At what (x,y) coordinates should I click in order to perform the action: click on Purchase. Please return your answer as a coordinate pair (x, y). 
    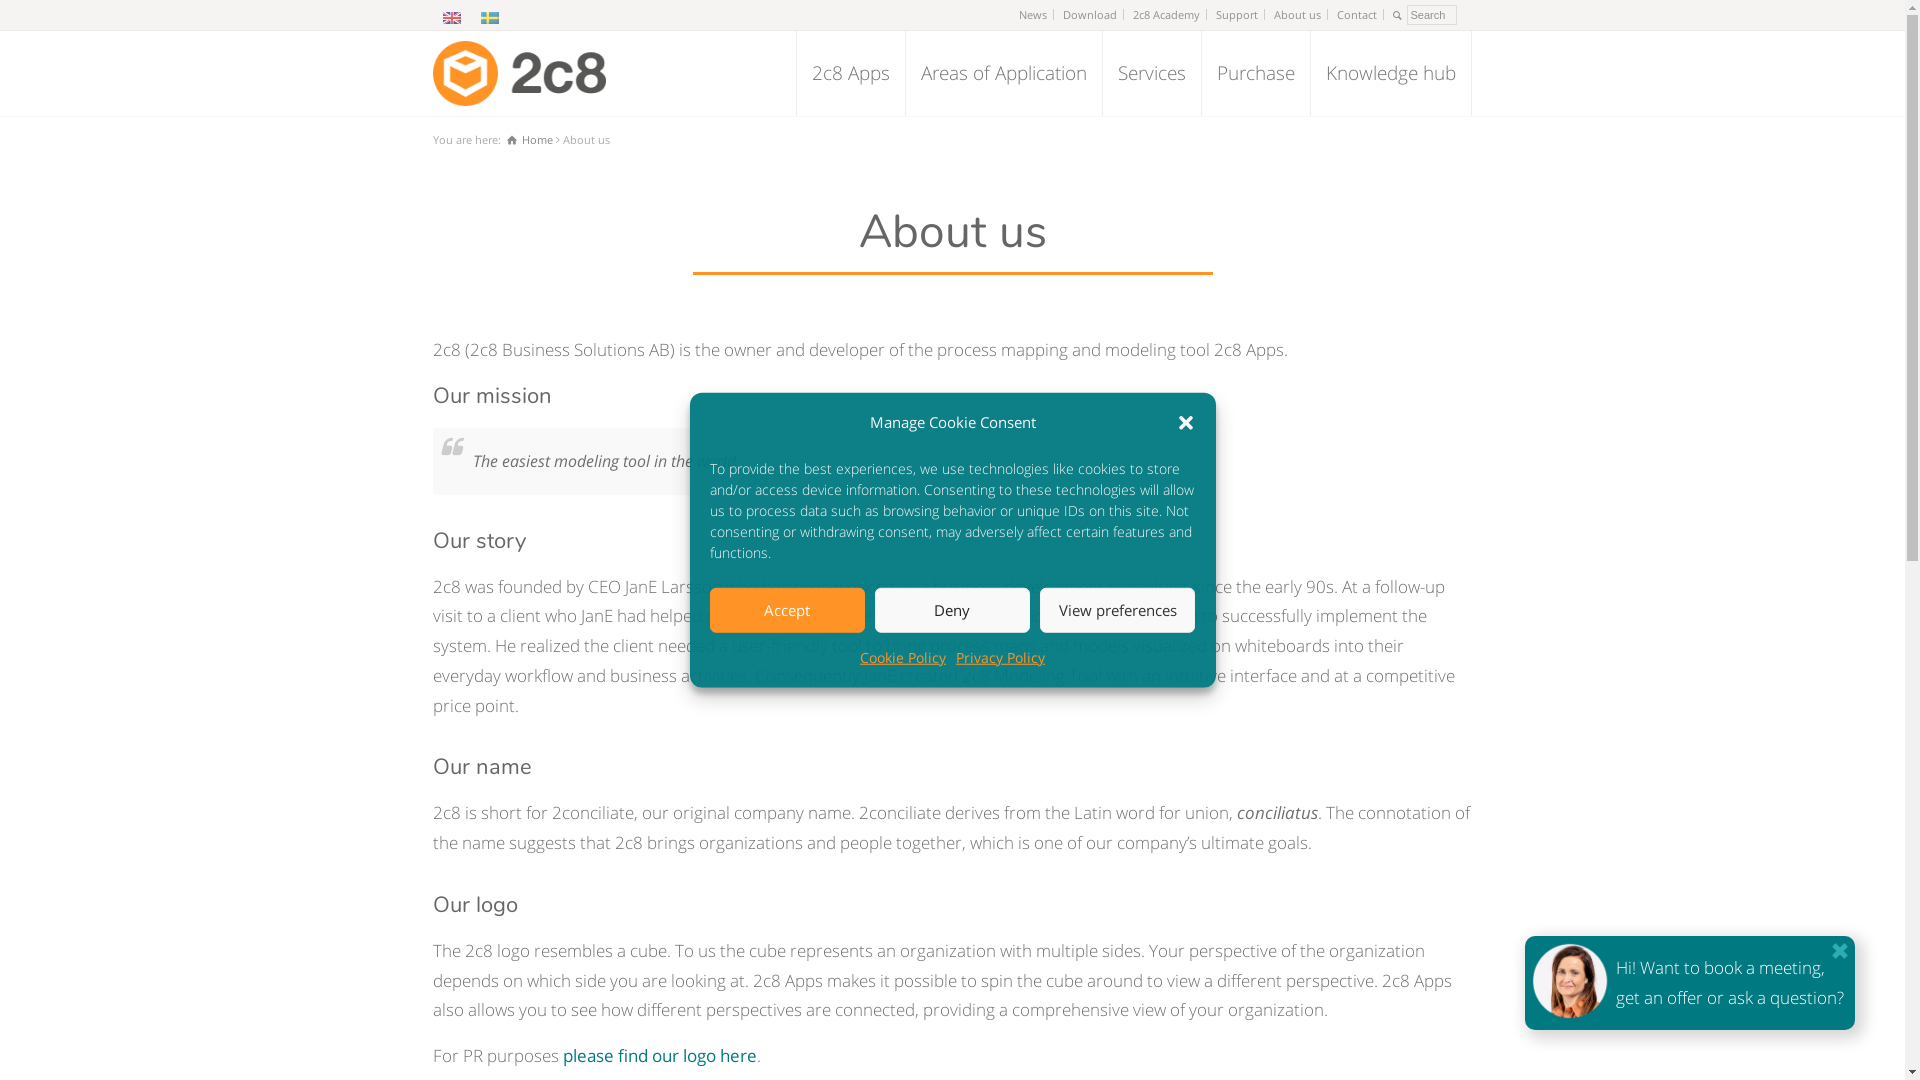
    Looking at the image, I should click on (1256, 74).